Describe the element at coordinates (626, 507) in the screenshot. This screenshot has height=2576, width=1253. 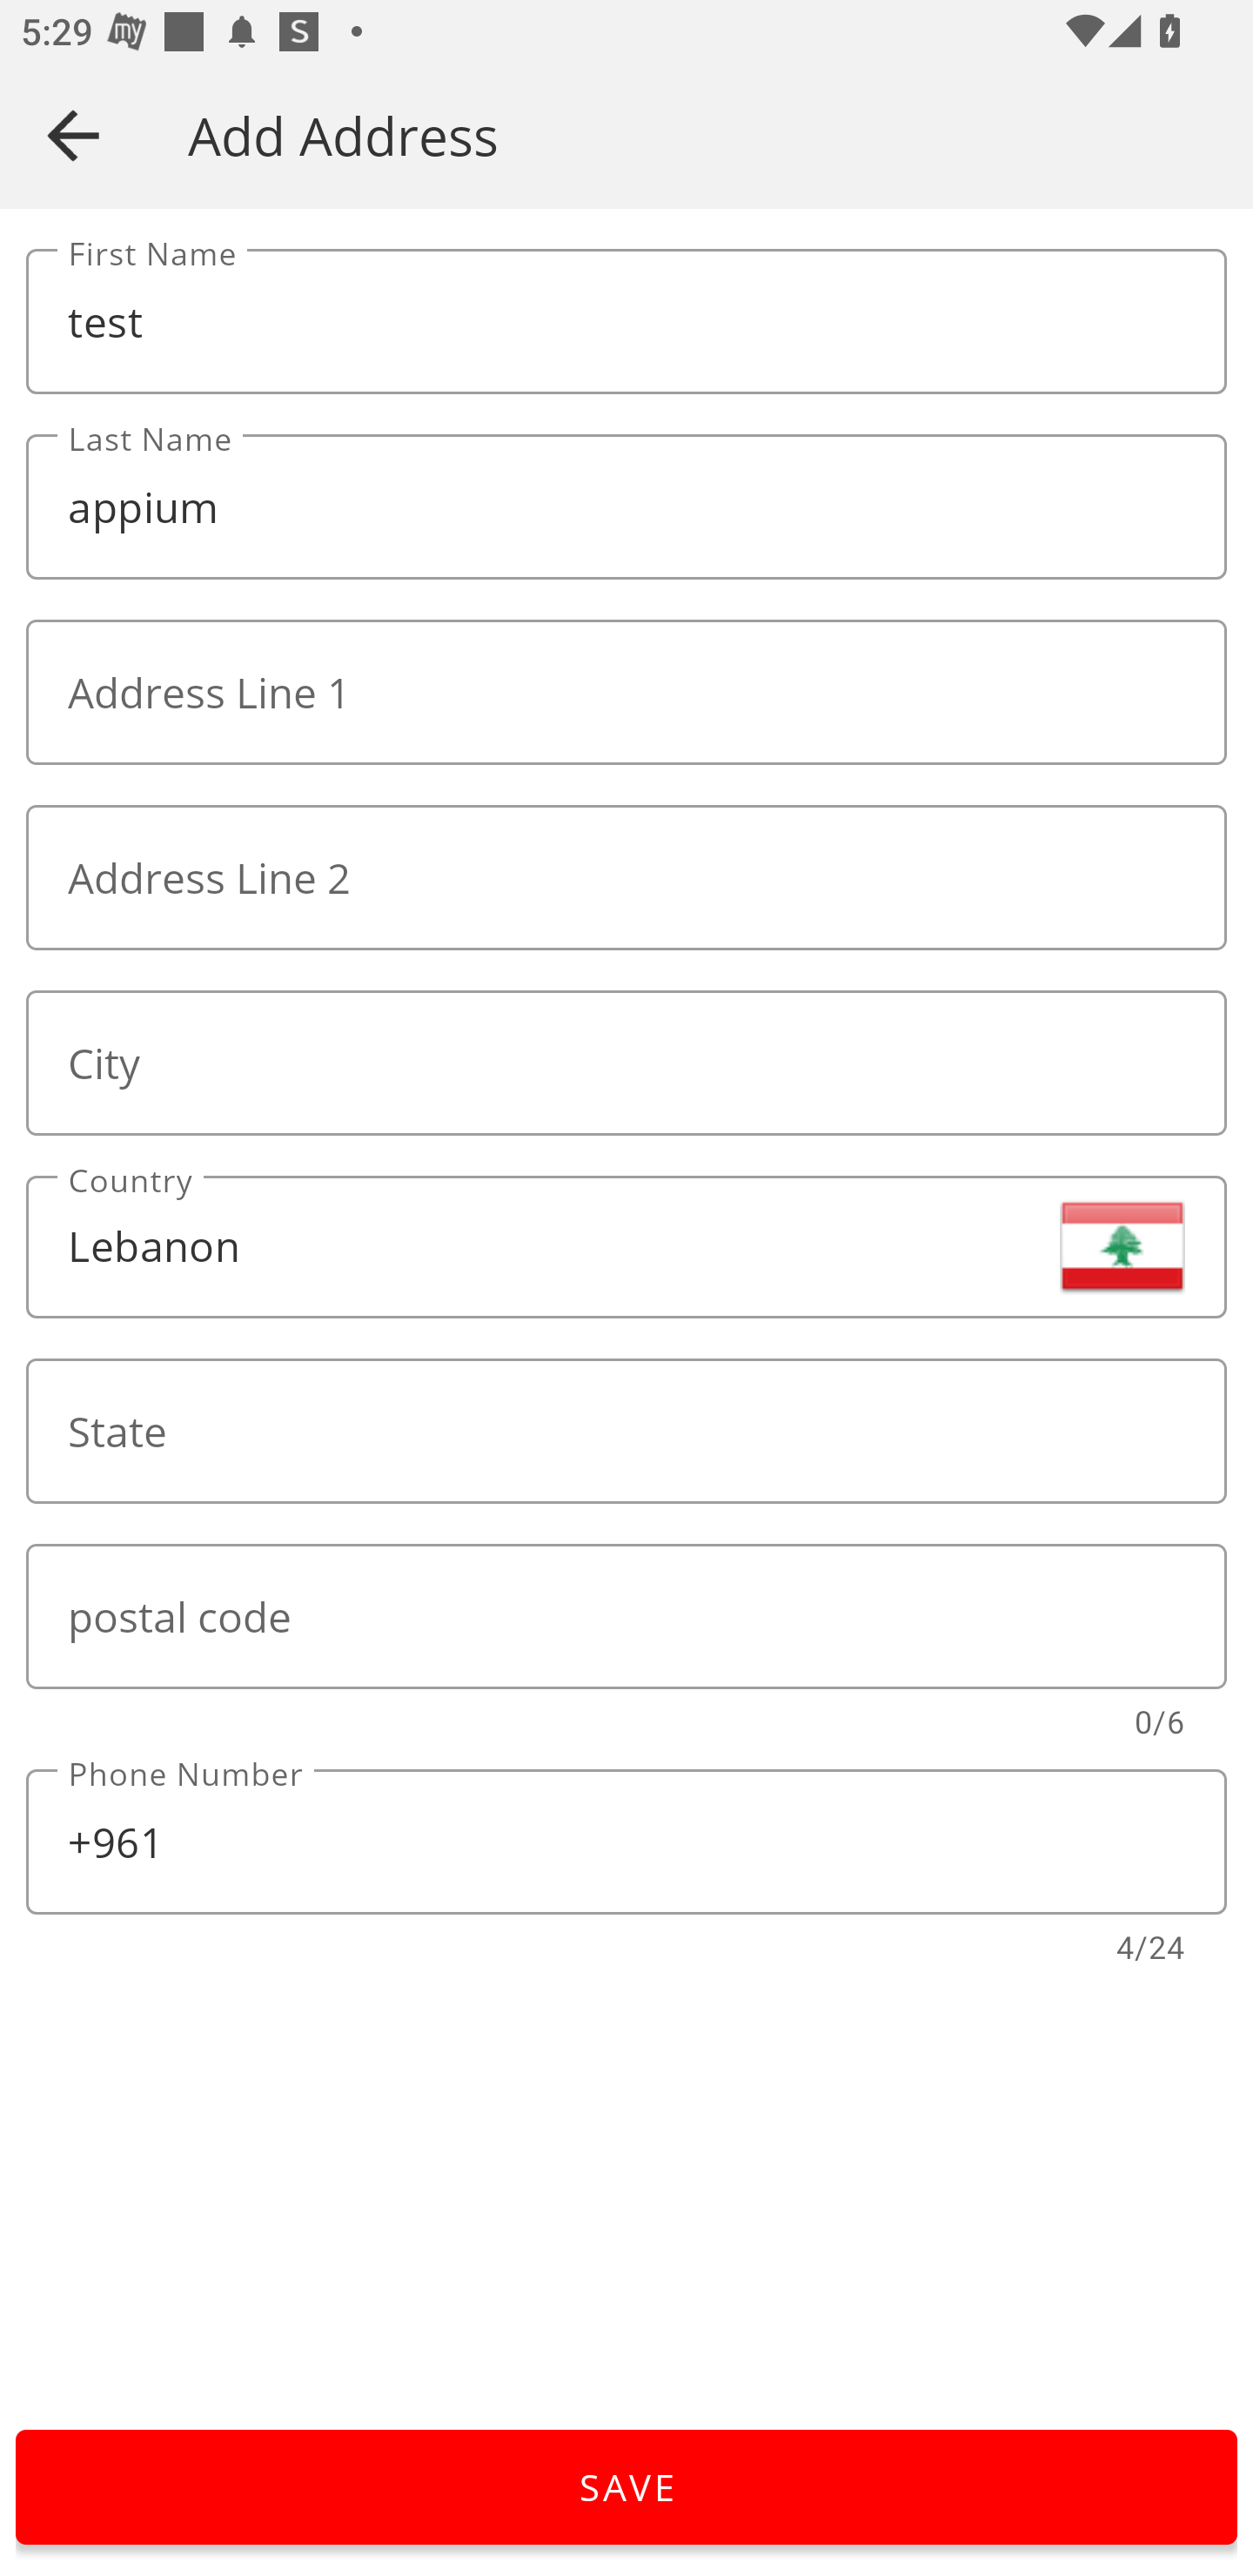
I see `appium` at that location.